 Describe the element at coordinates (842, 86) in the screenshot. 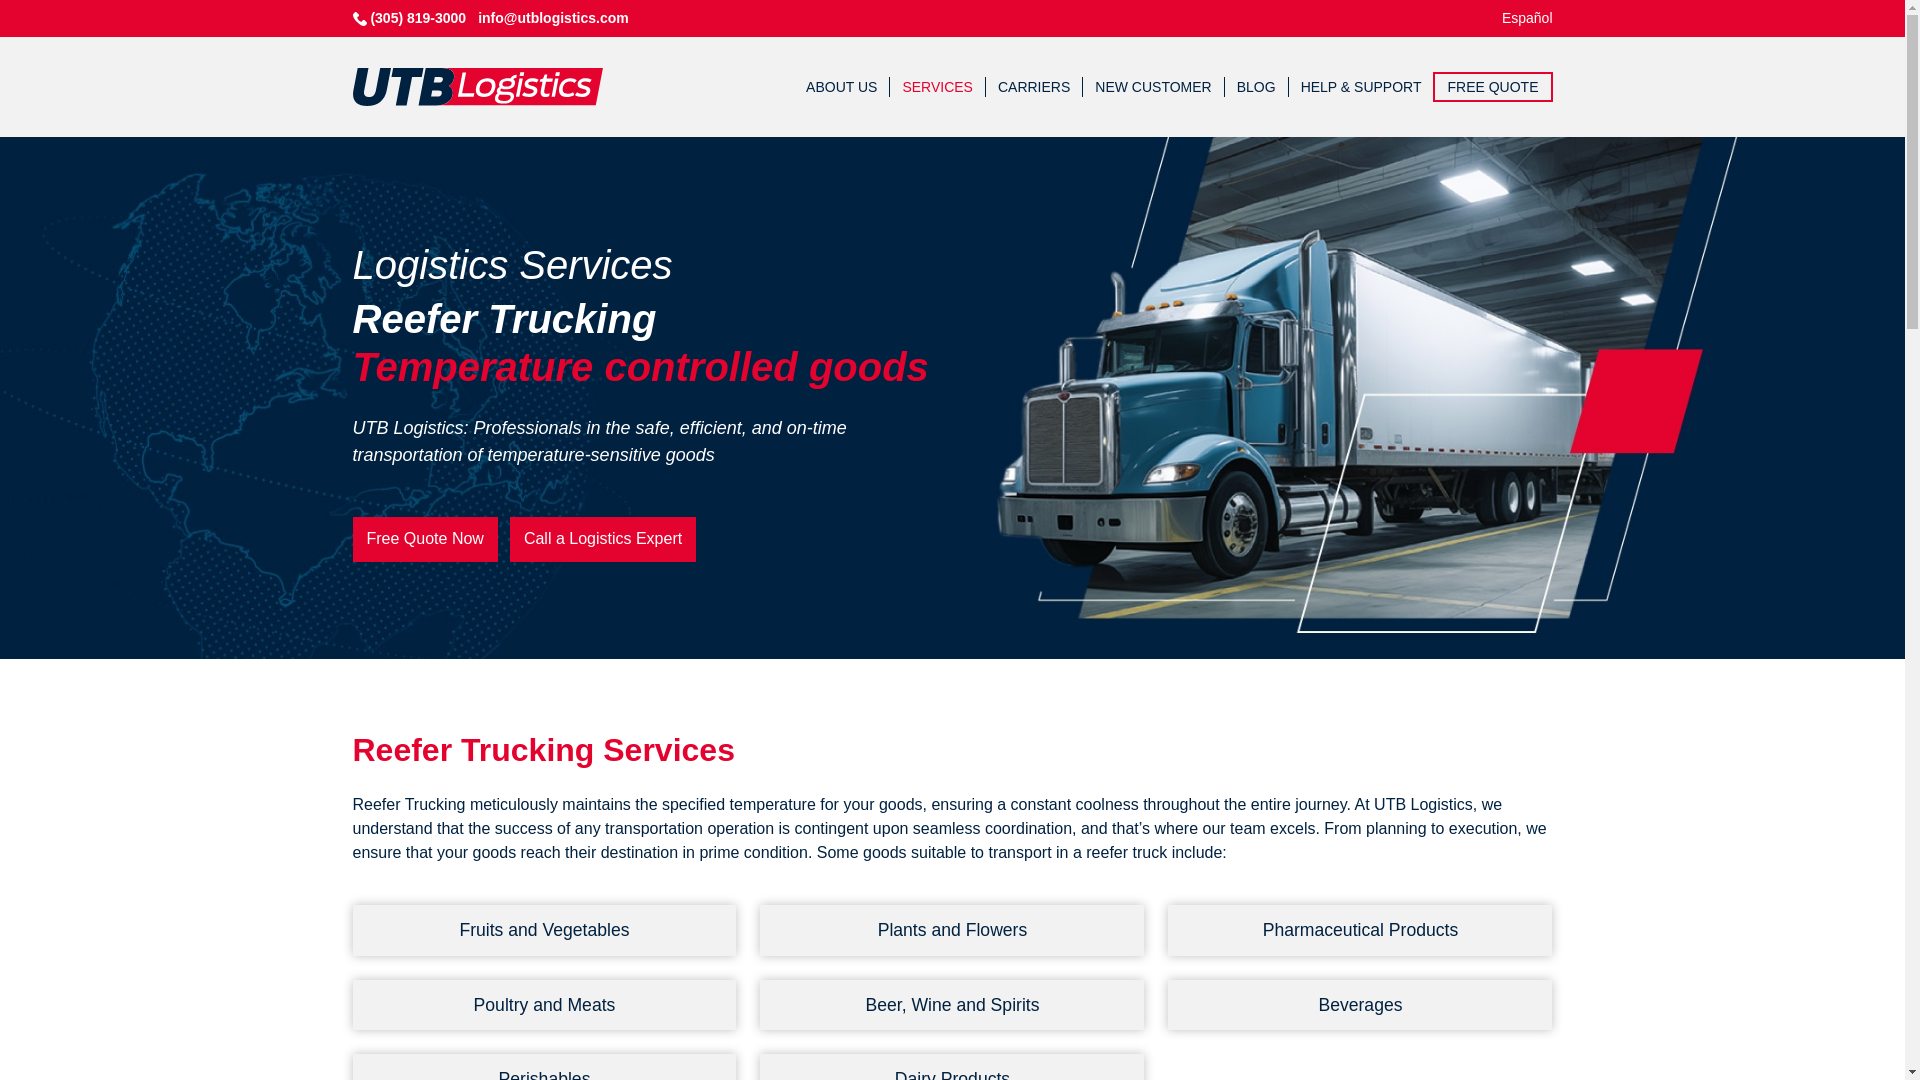

I see `ABOUT US` at that location.